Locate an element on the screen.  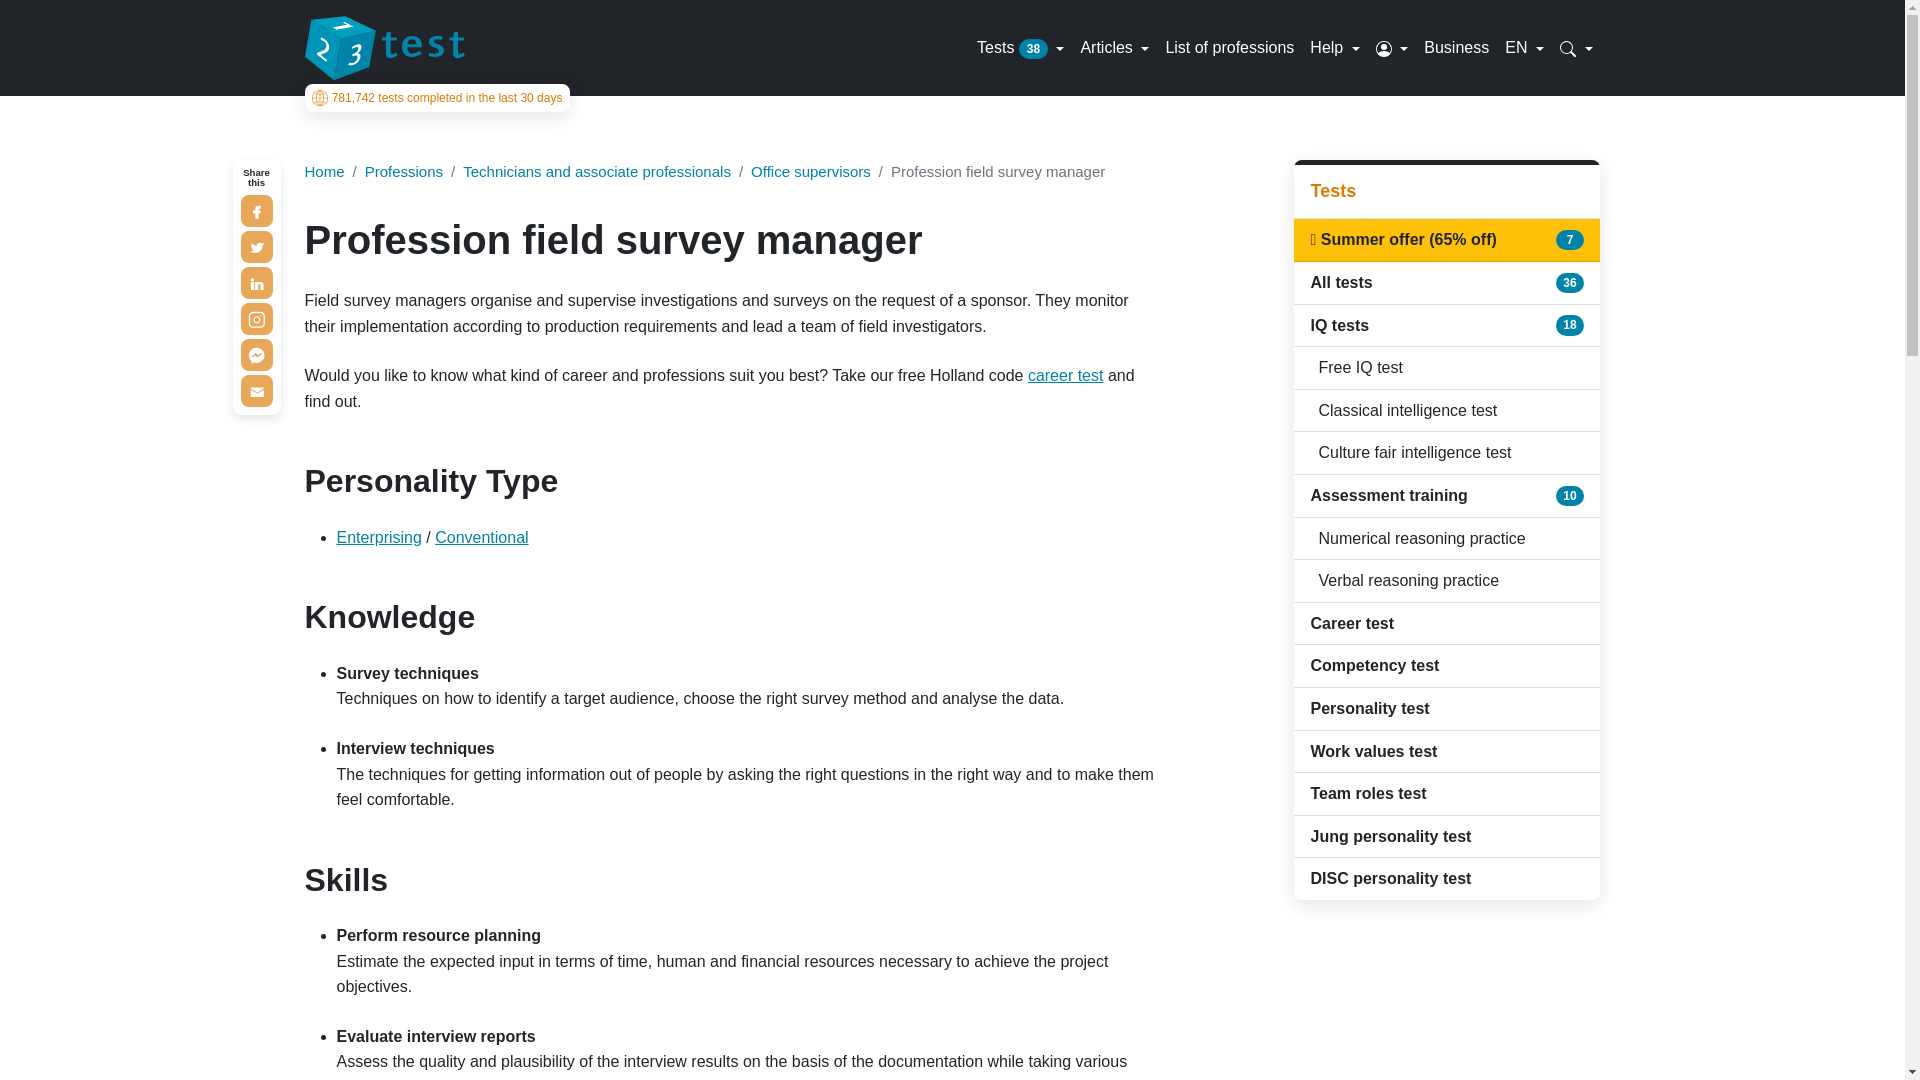
Help is located at coordinates (1334, 48).